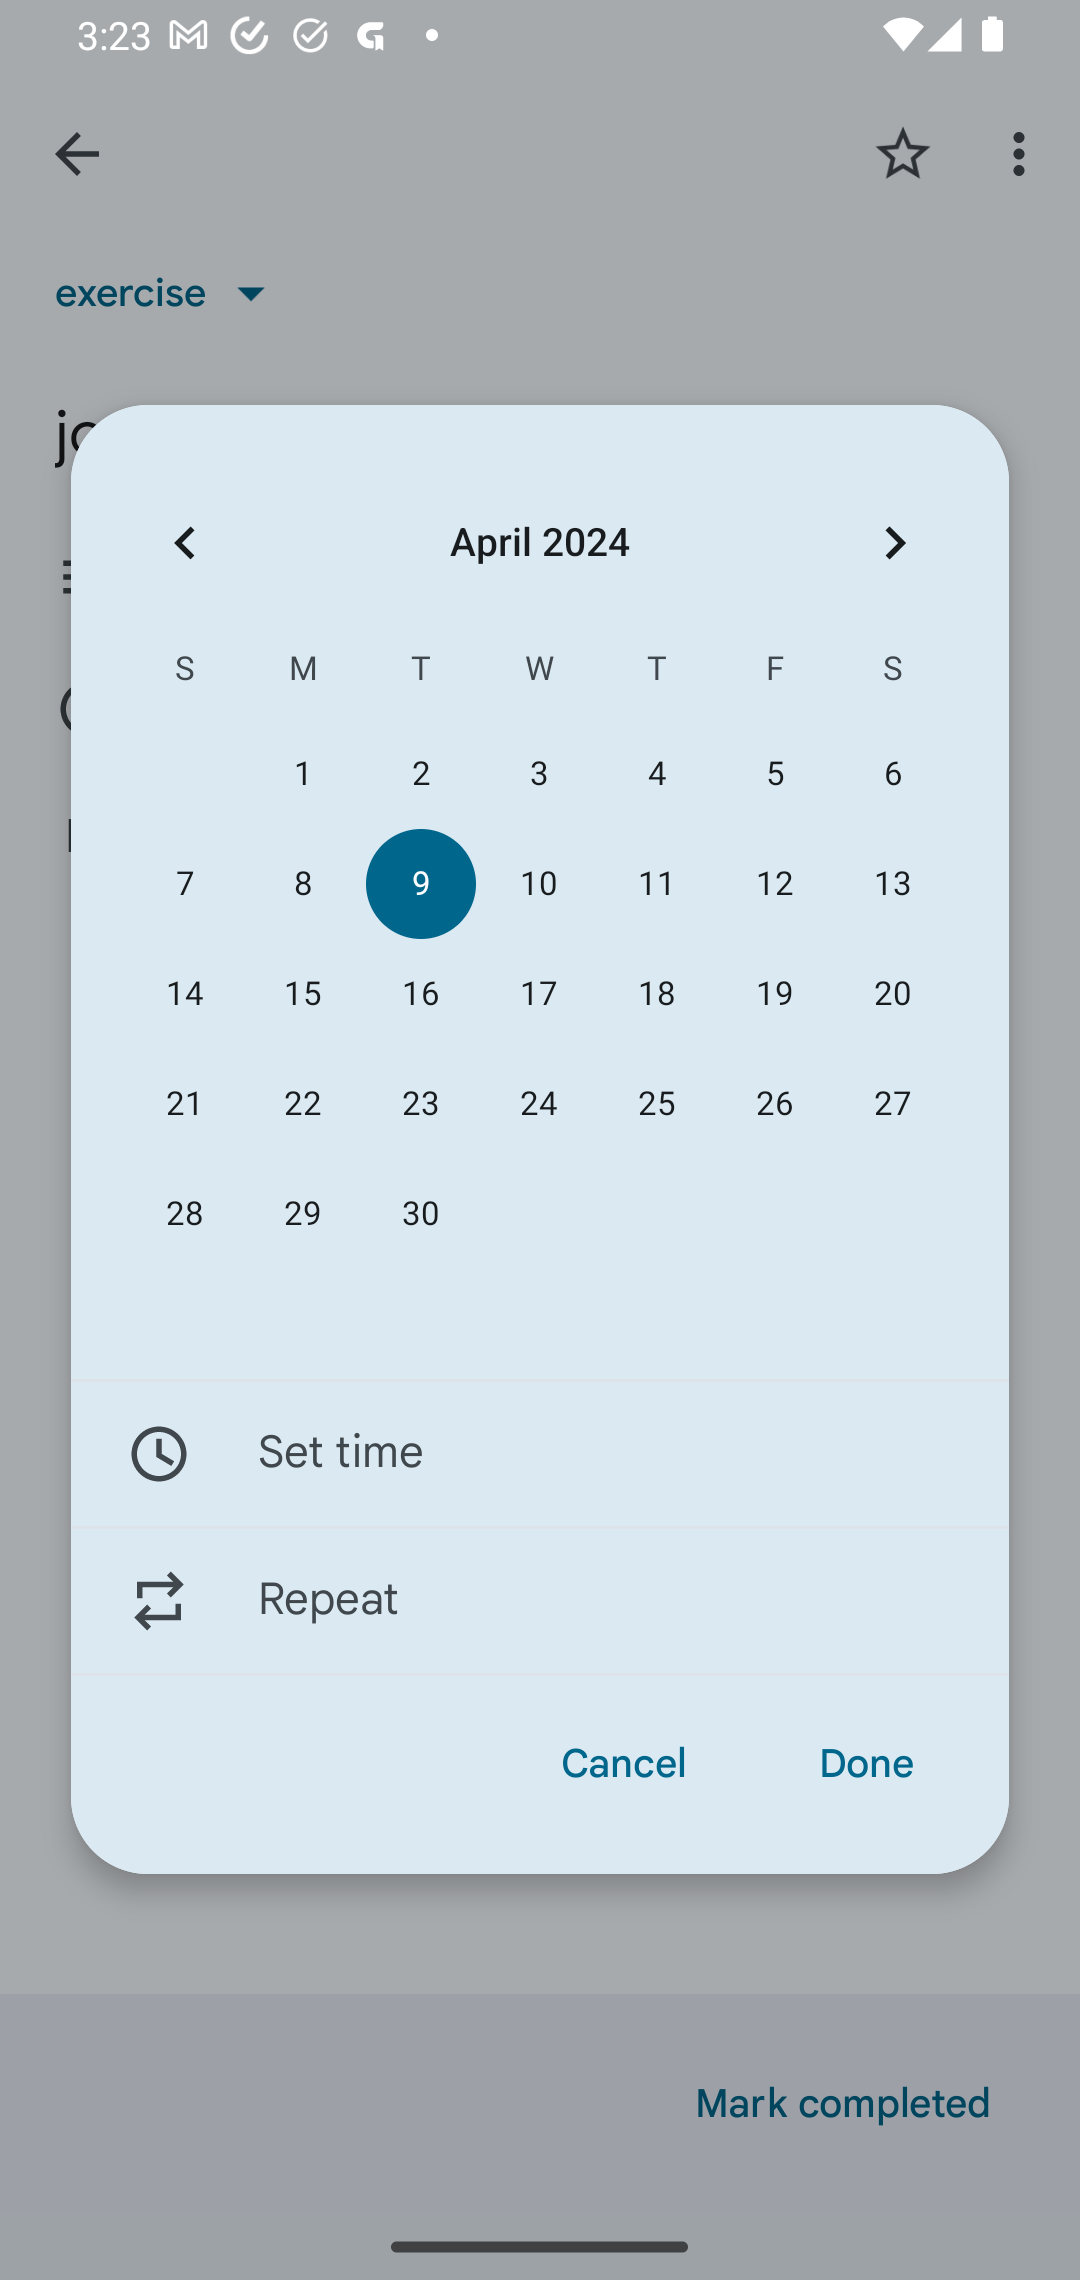 This screenshot has width=1080, height=2280. What do you see at coordinates (892, 994) in the screenshot?
I see `20 20 April 2024` at bounding box center [892, 994].